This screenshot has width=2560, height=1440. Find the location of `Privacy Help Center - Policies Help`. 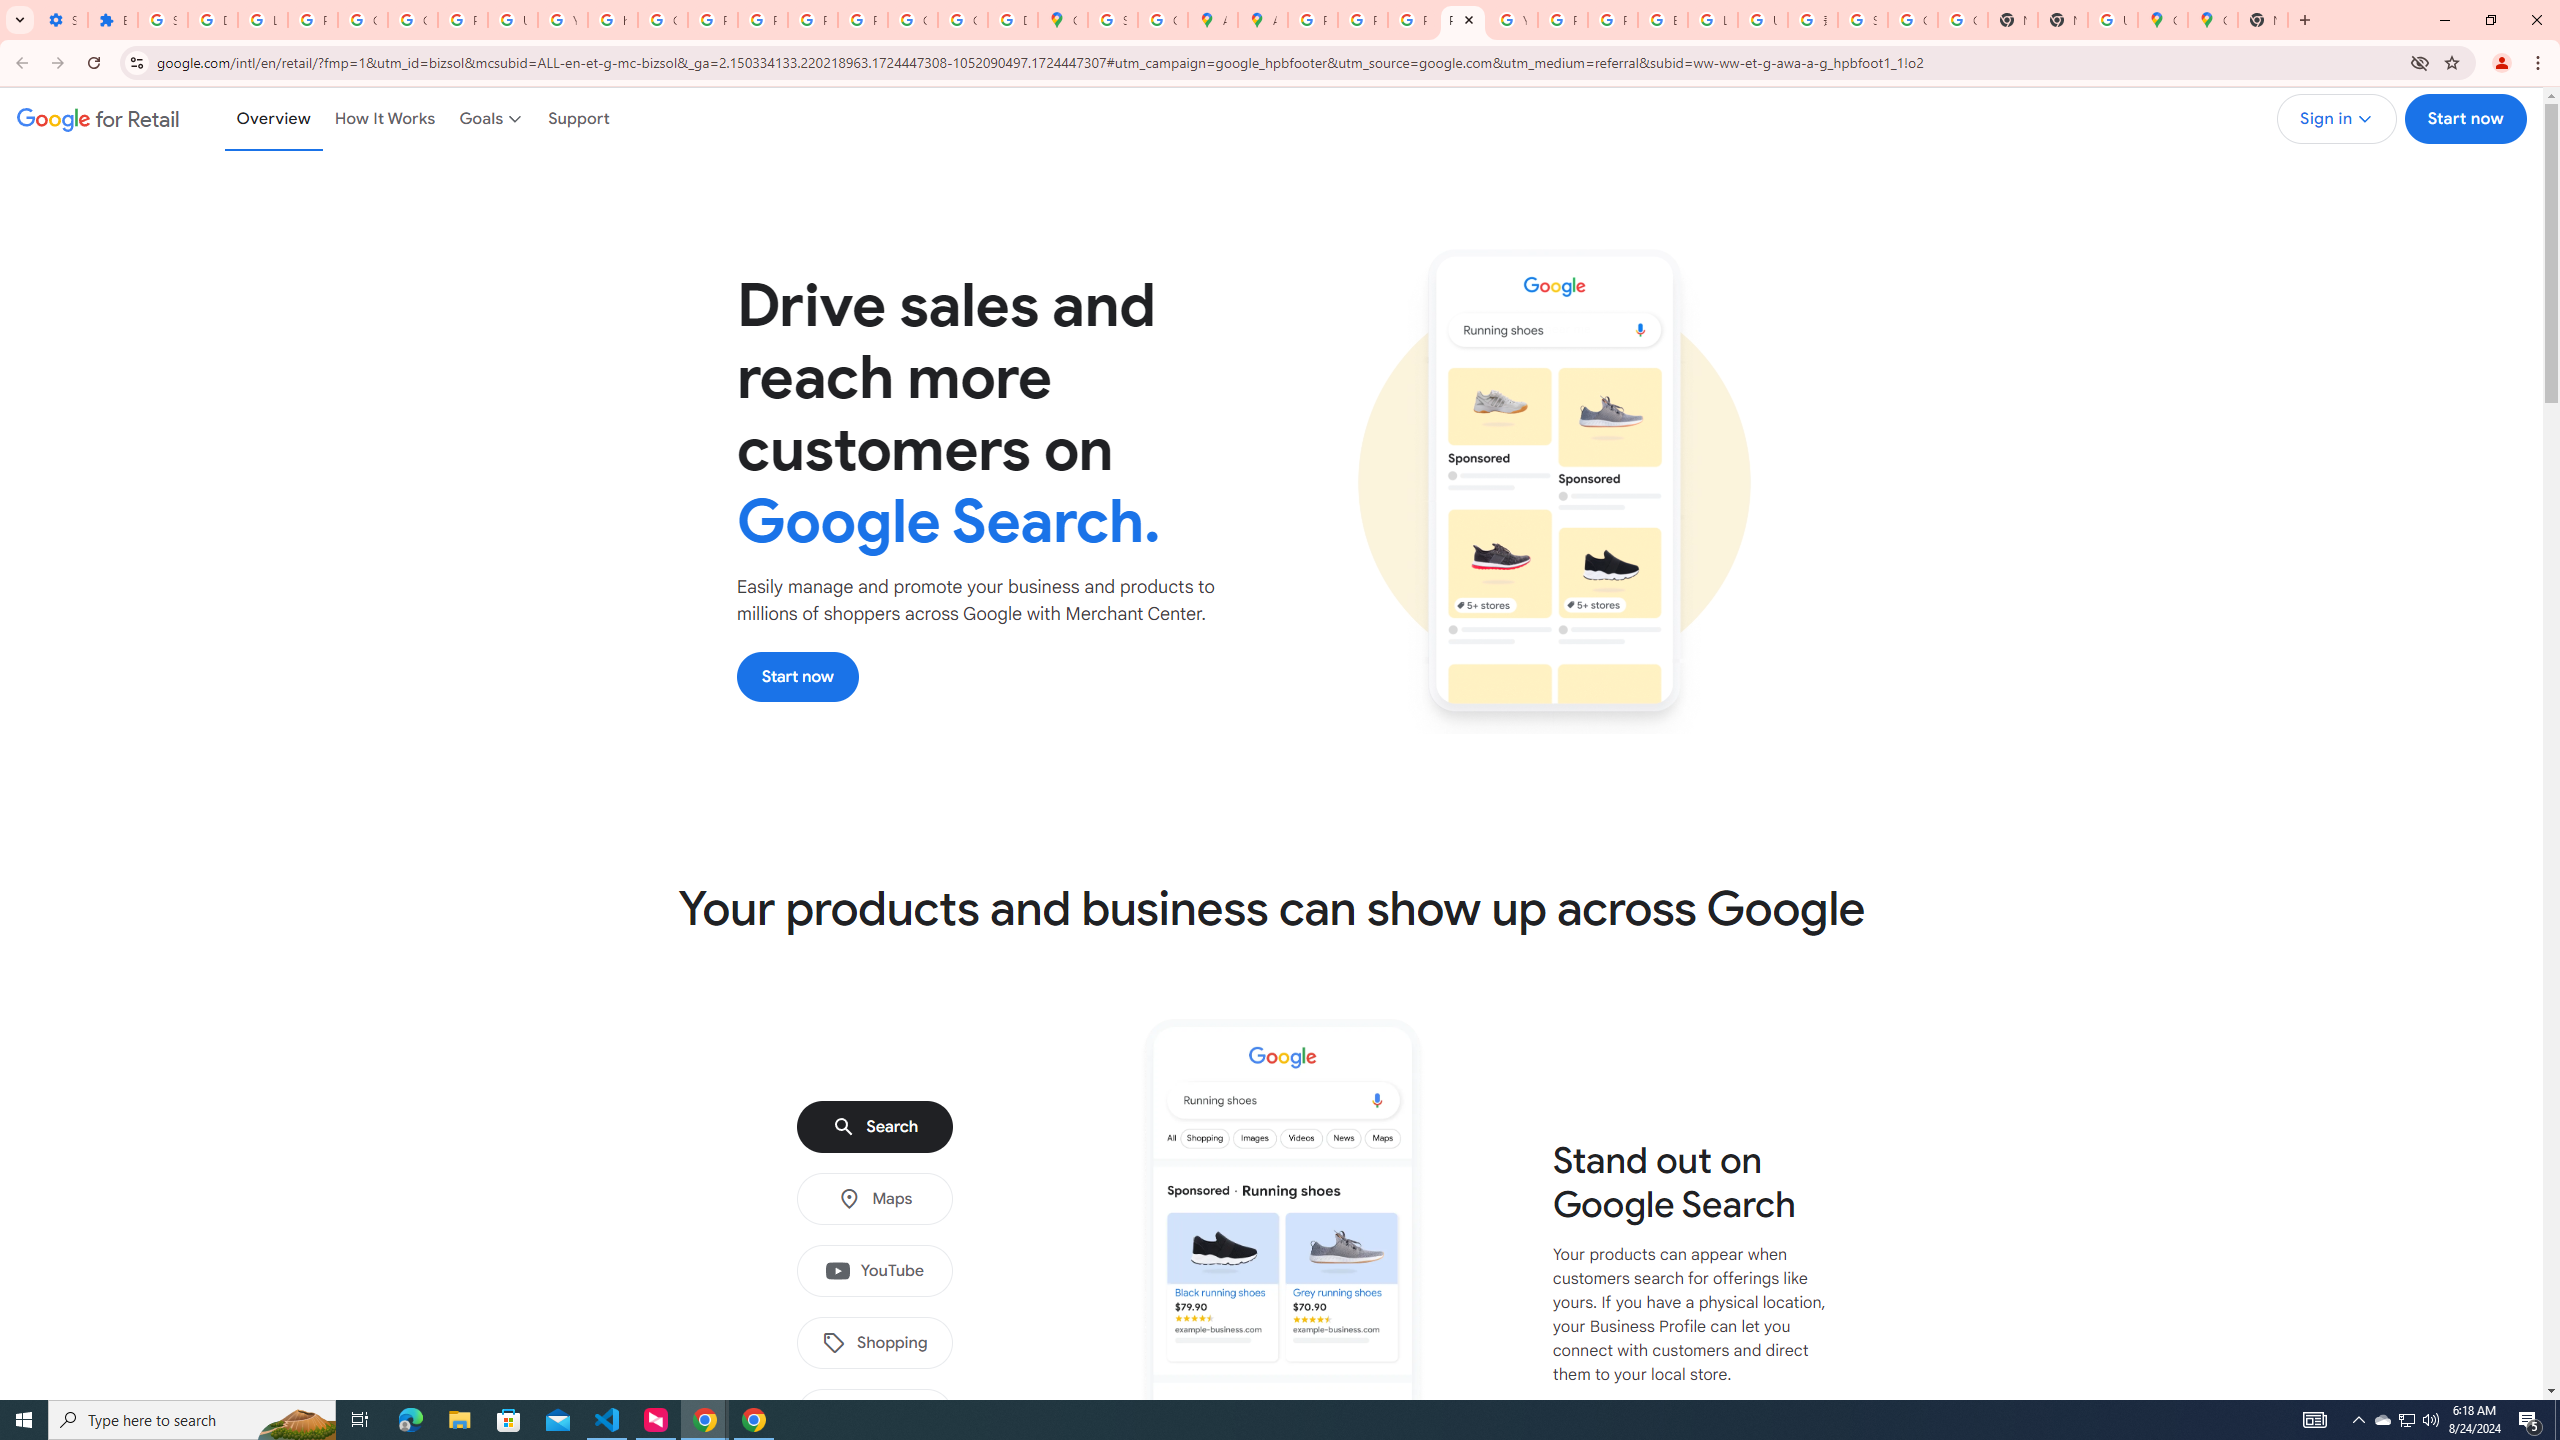

Privacy Help Center - Policies Help is located at coordinates (1362, 20).